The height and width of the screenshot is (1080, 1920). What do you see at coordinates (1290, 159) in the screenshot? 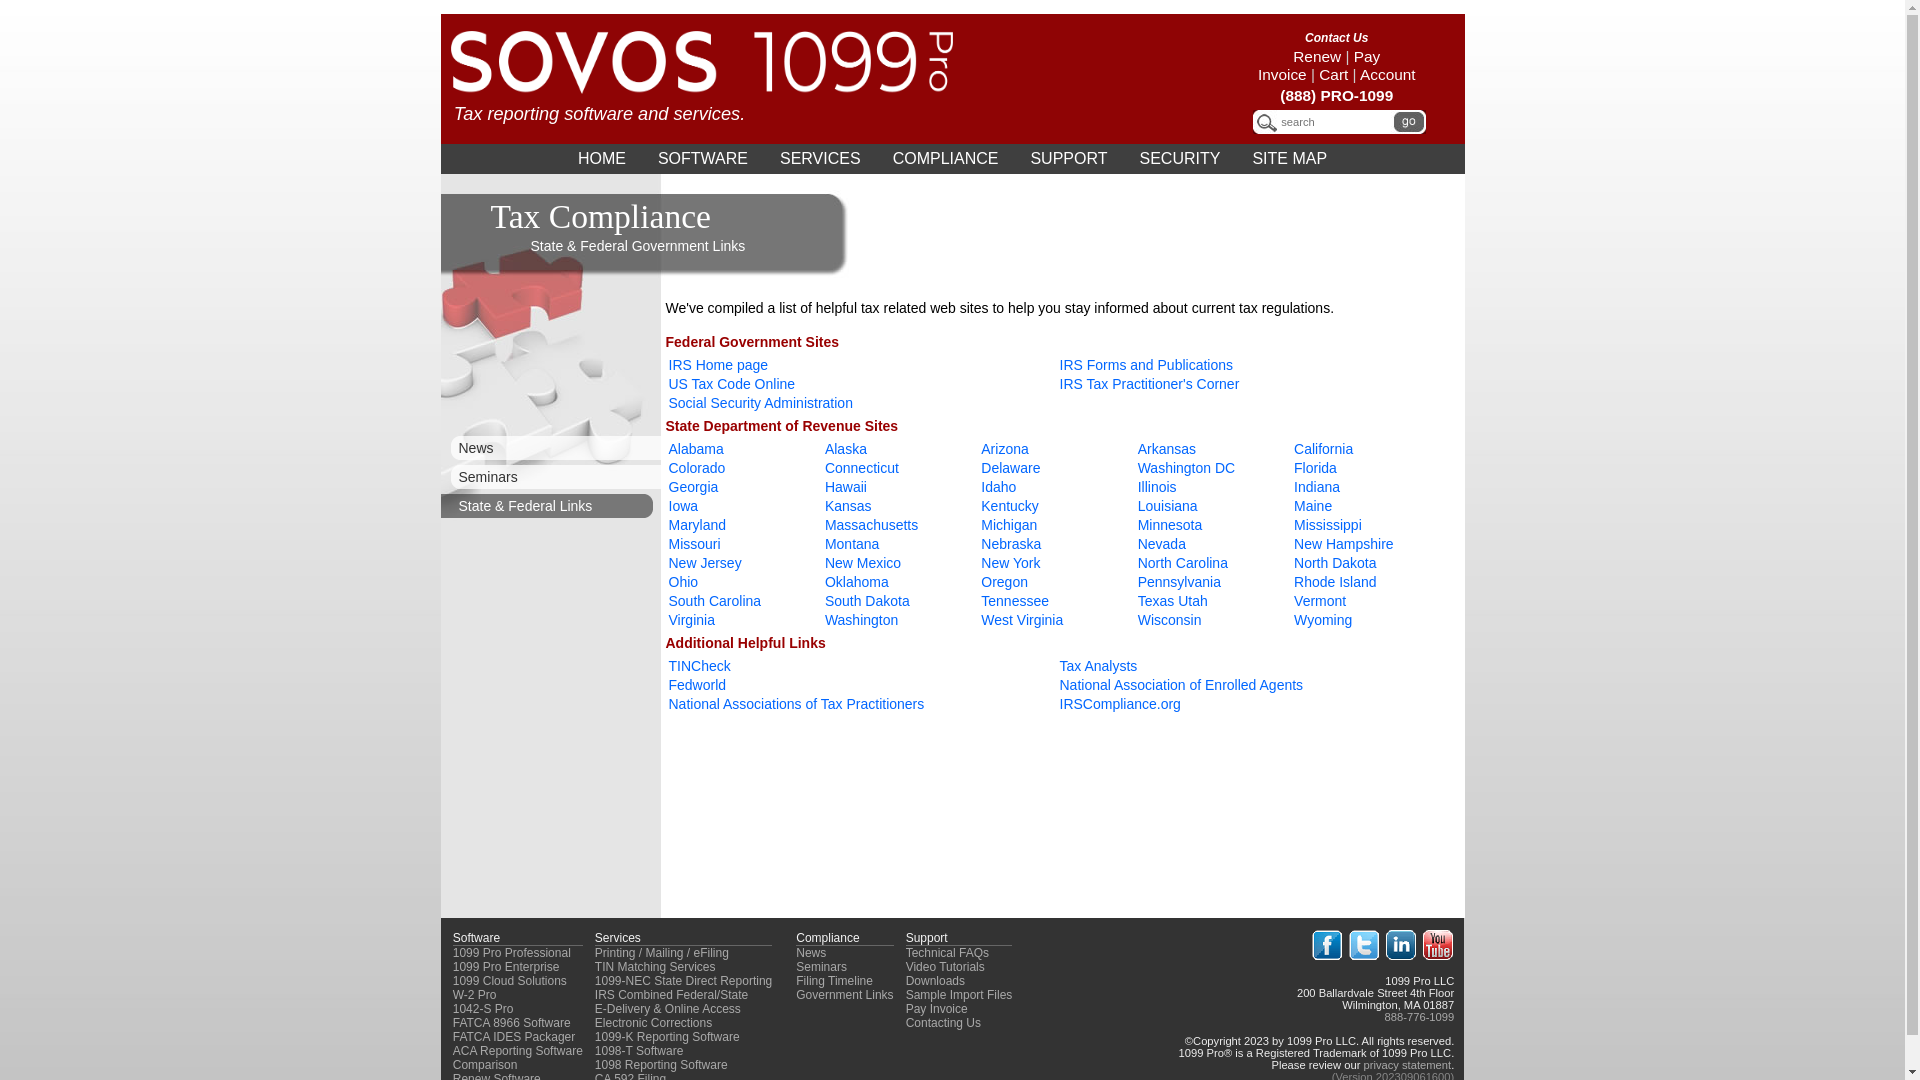
I see `SITE MAP` at bounding box center [1290, 159].